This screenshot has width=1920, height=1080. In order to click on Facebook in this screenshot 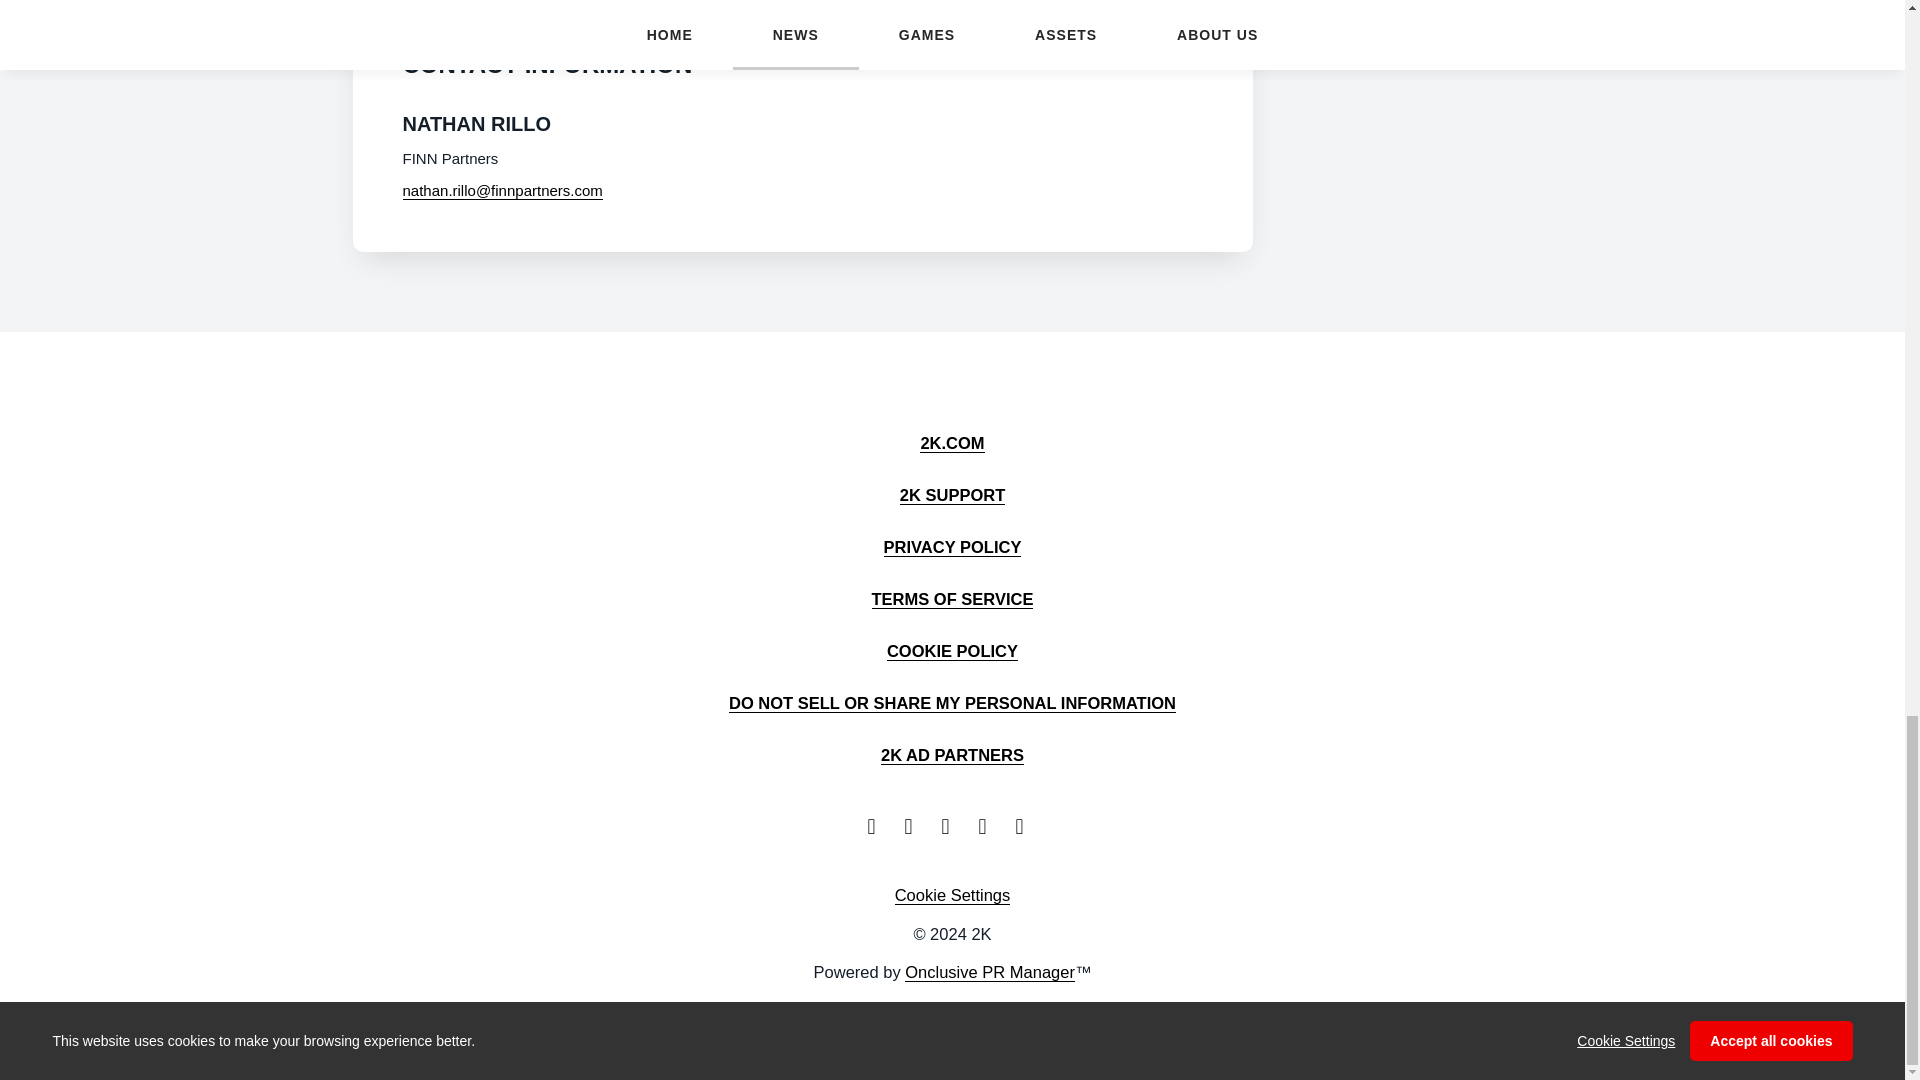, I will do `click(914, 826)`.